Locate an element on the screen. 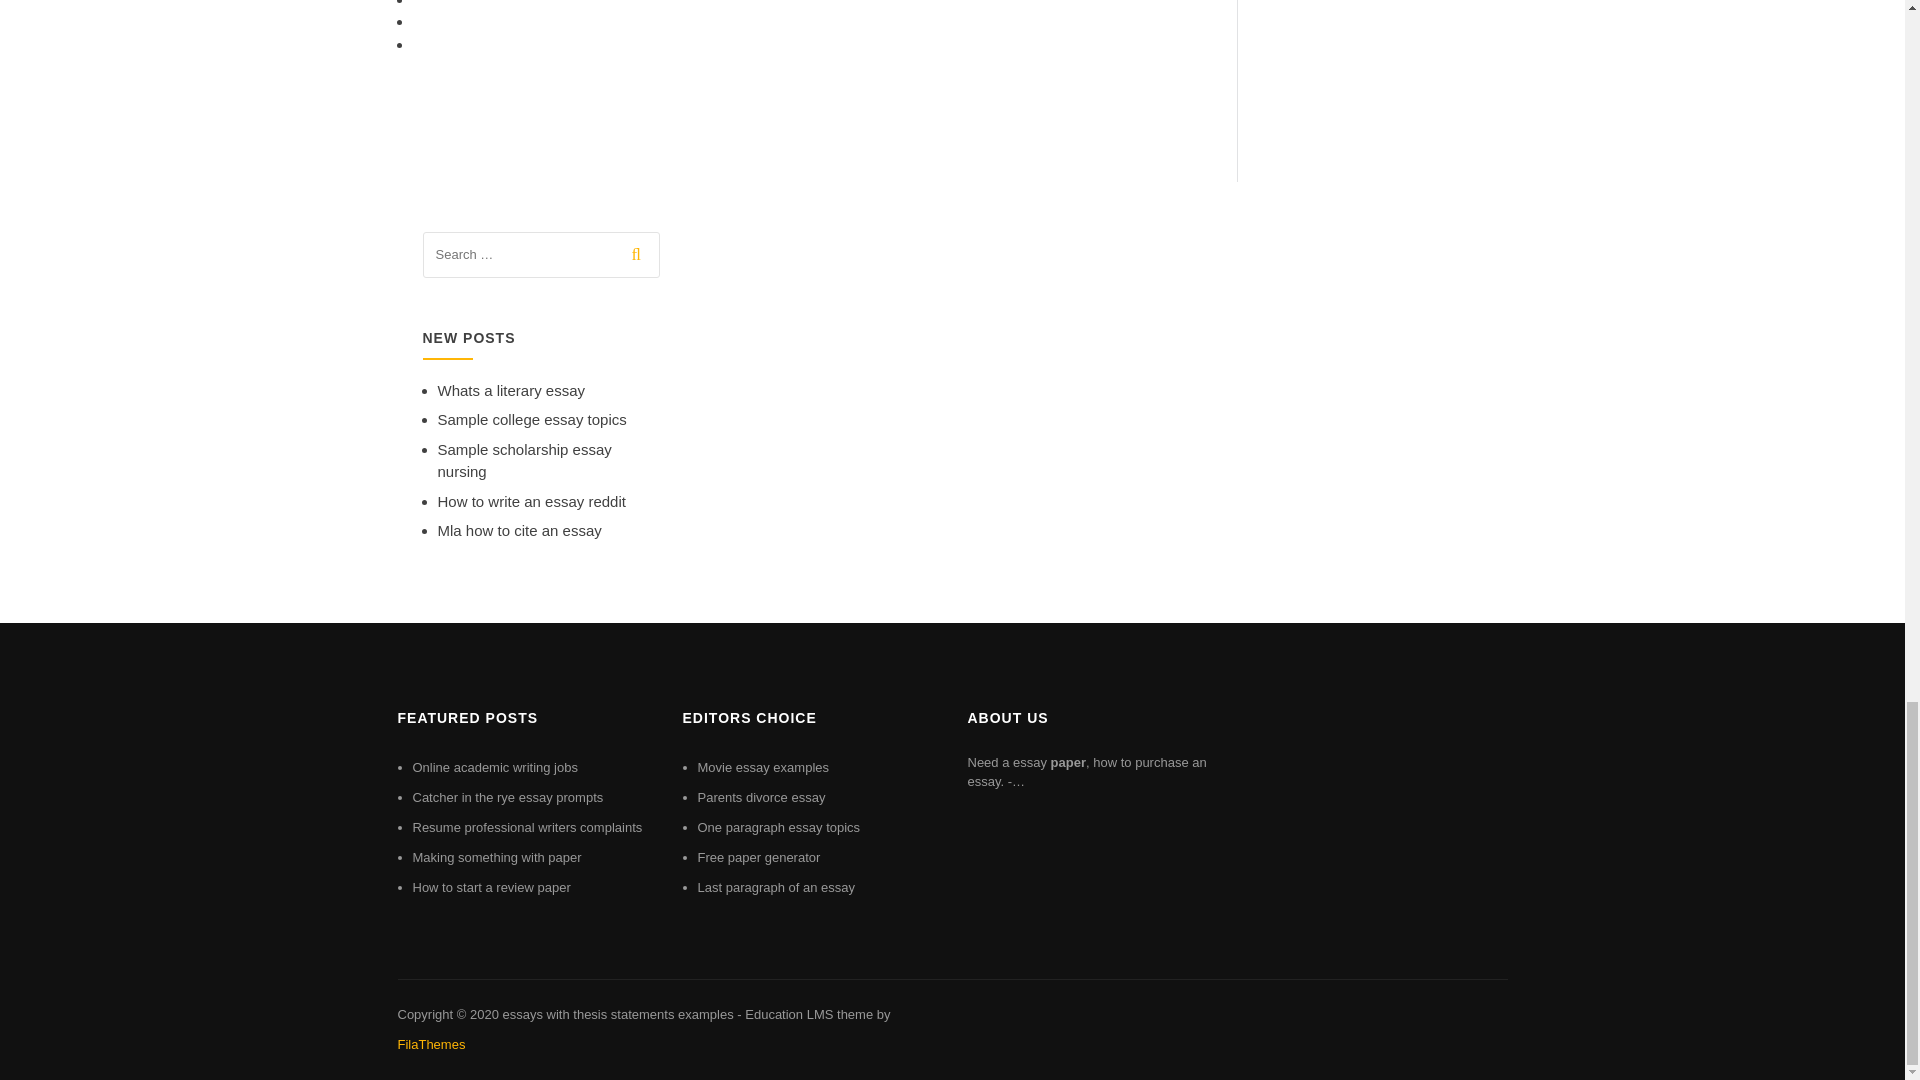 Image resolution: width=1920 pixels, height=1080 pixels. Free paper generator is located at coordinates (760, 857).